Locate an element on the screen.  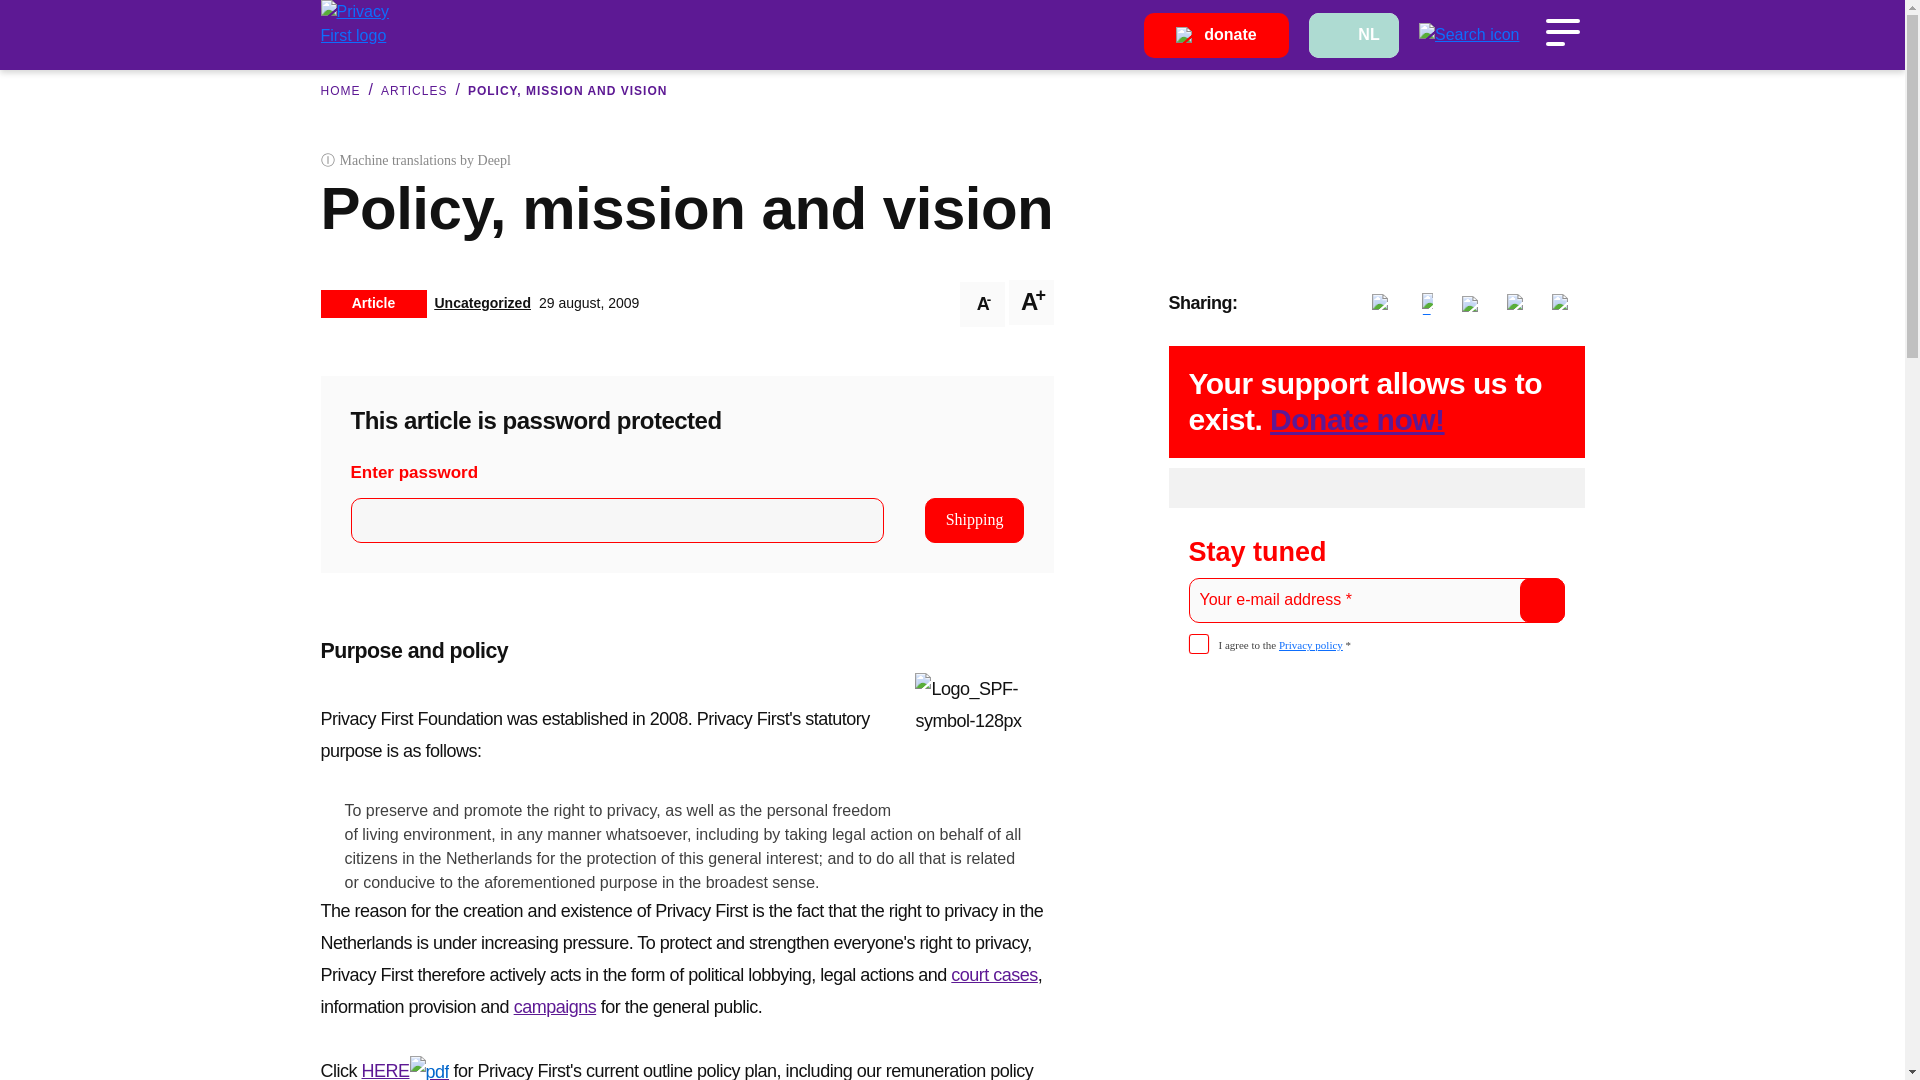
donate is located at coordinates (1216, 34).